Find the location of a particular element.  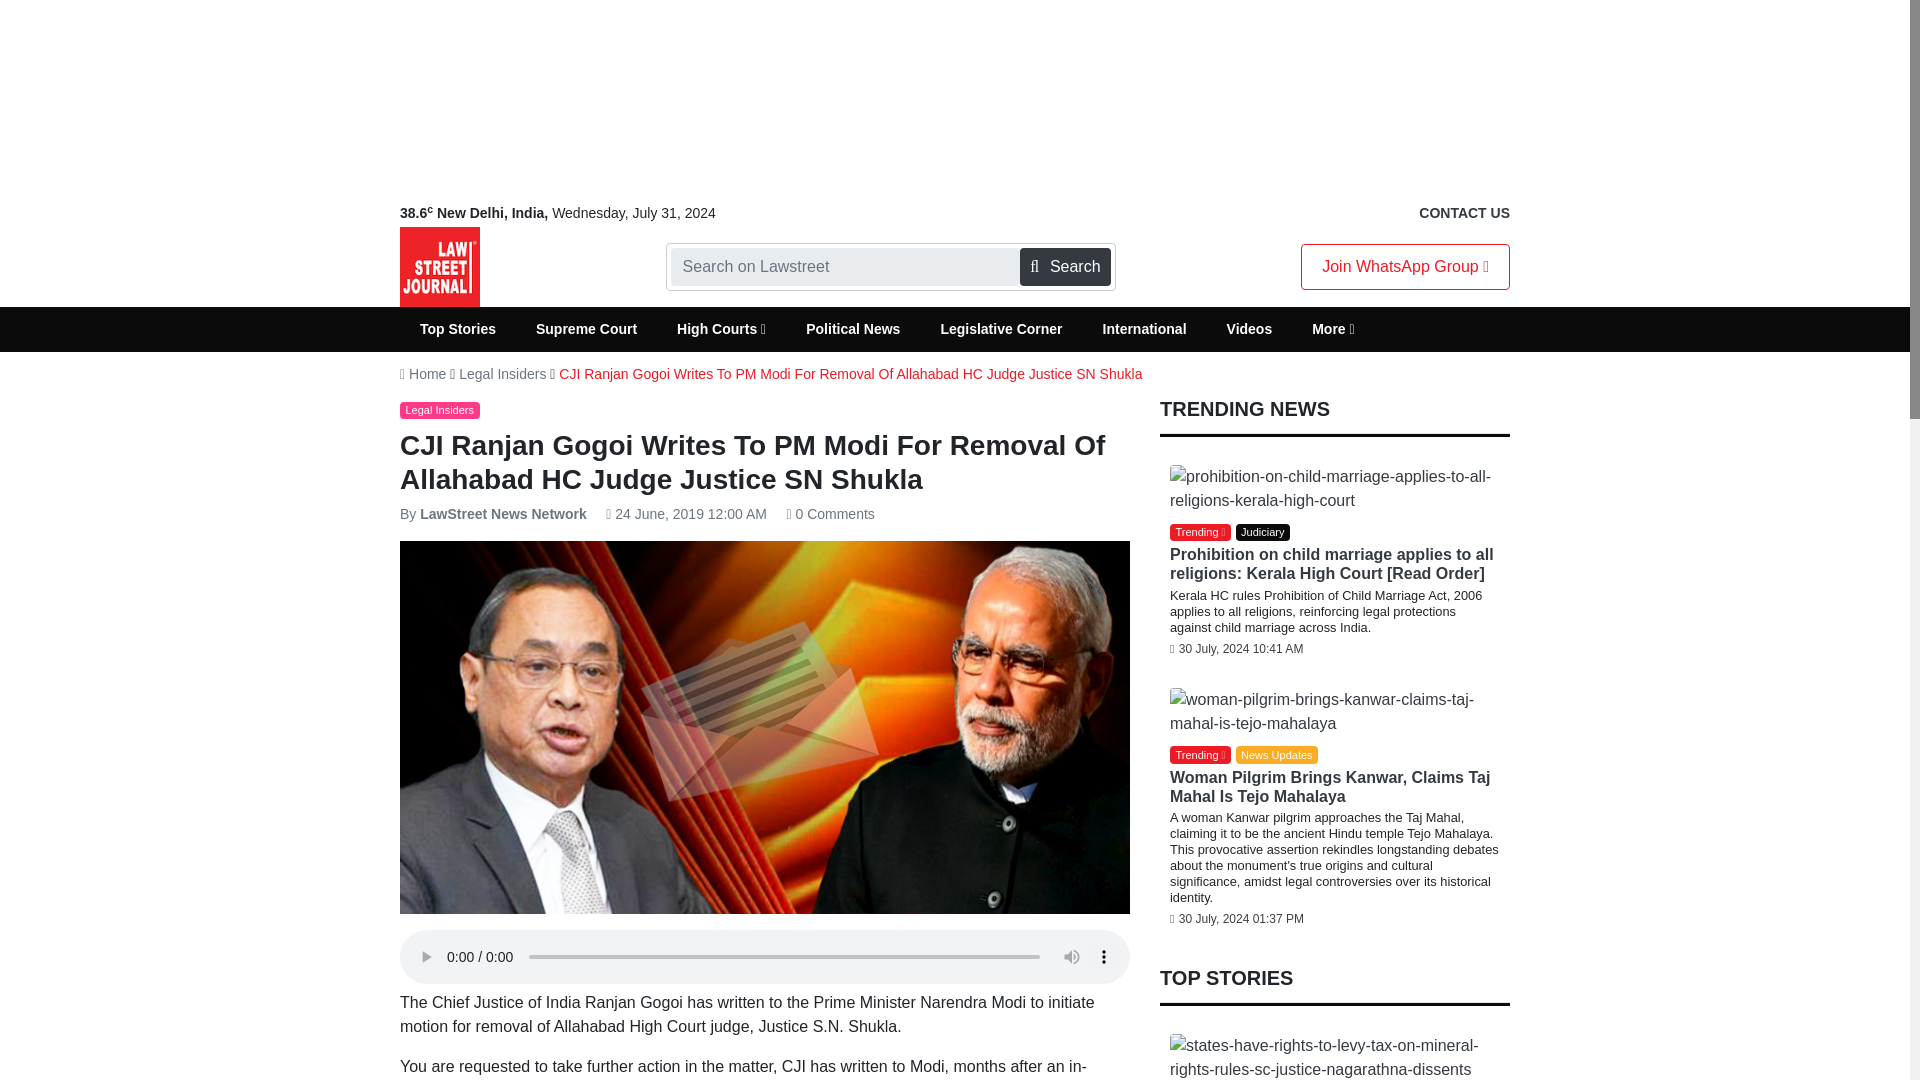

Join WhatsApp Group is located at coordinates (1405, 267).